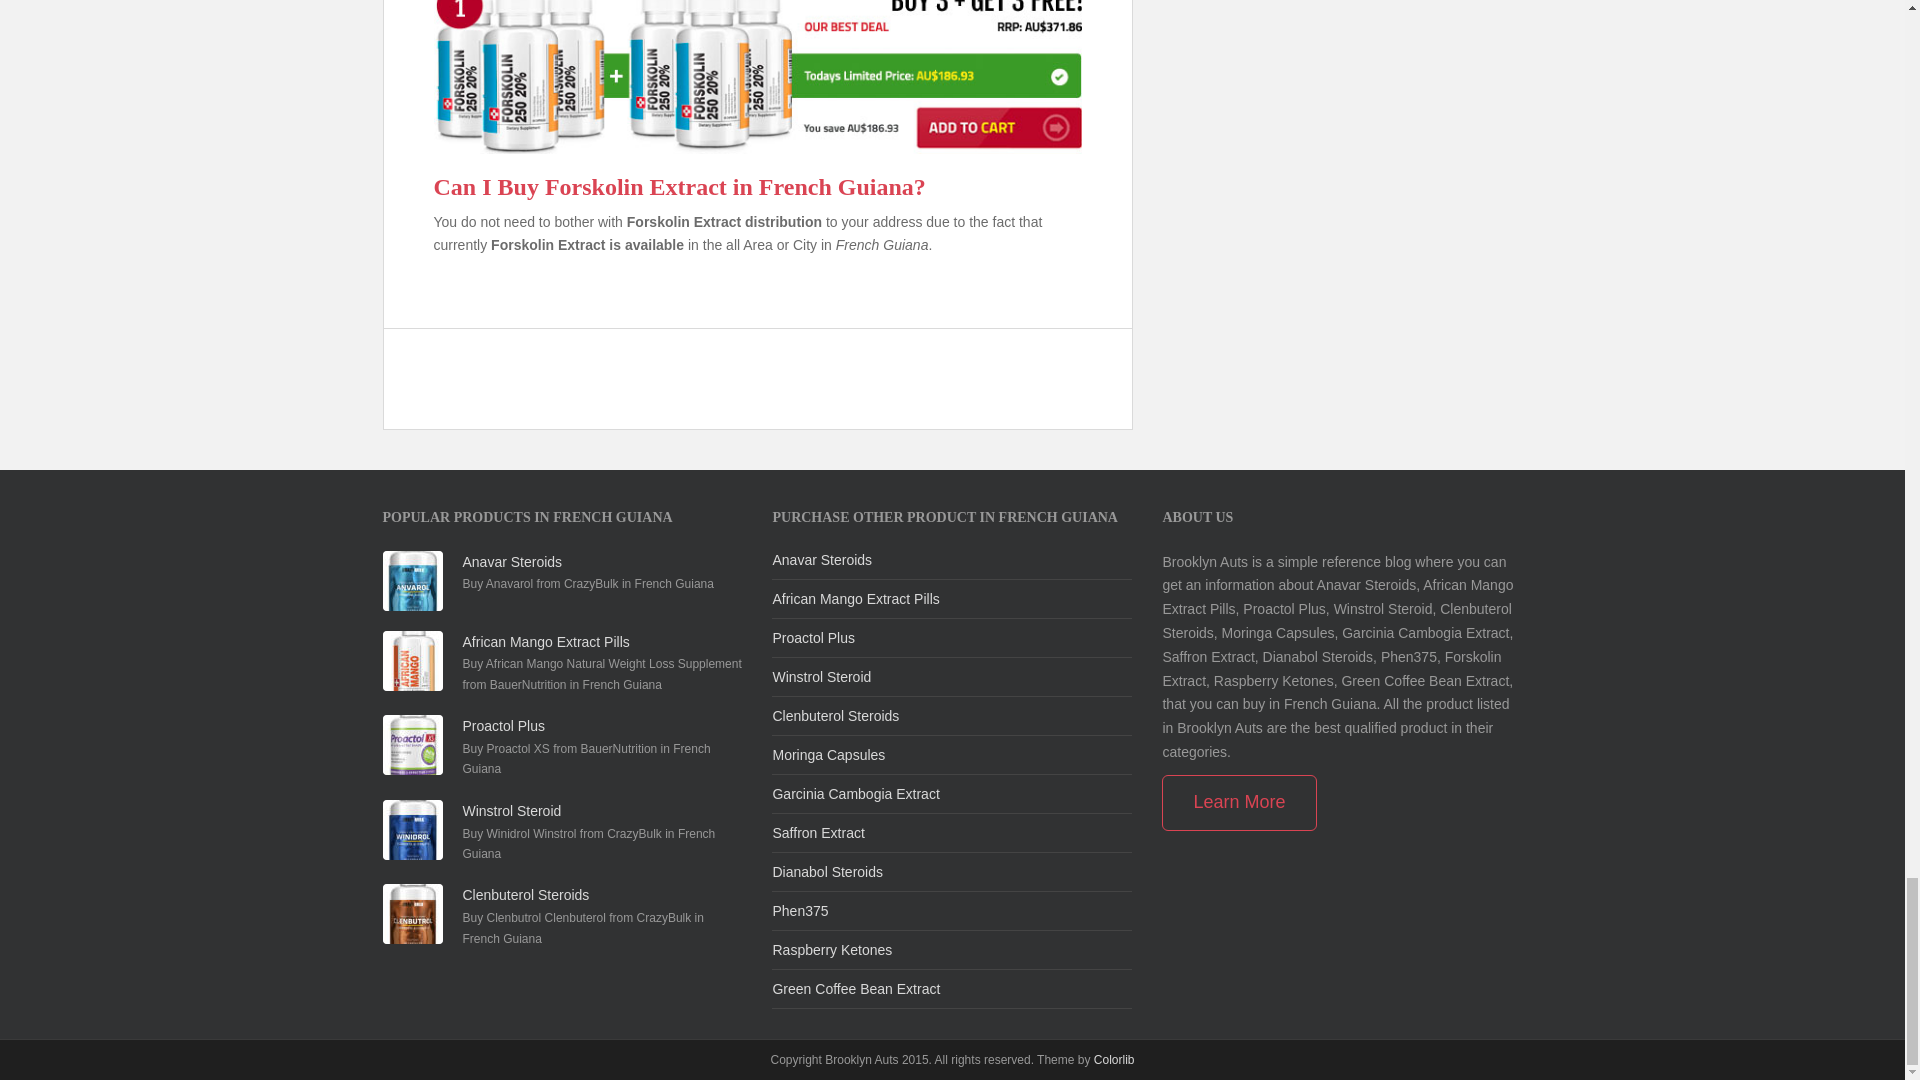  I want to click on Phen375, so click(799, 910).